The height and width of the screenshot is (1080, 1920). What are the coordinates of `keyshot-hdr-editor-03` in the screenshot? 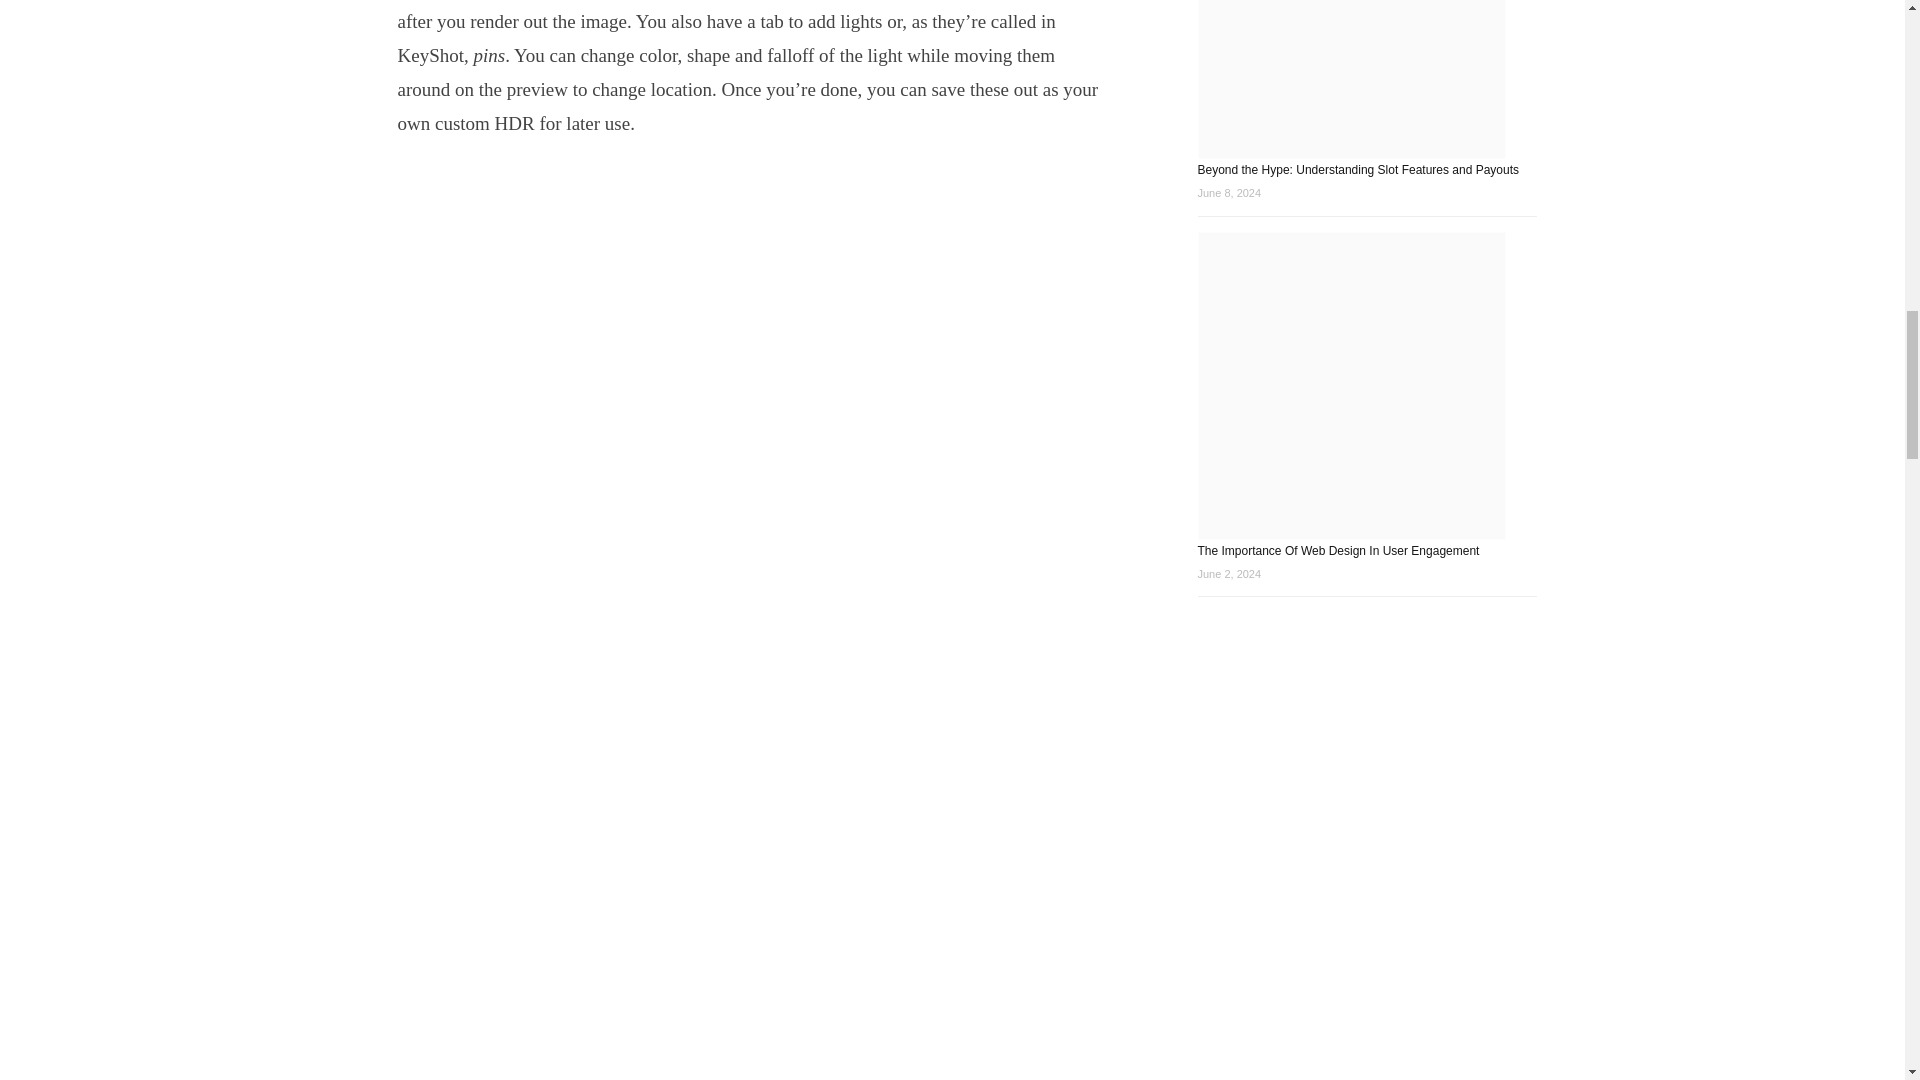 It's located at (752, 1076).